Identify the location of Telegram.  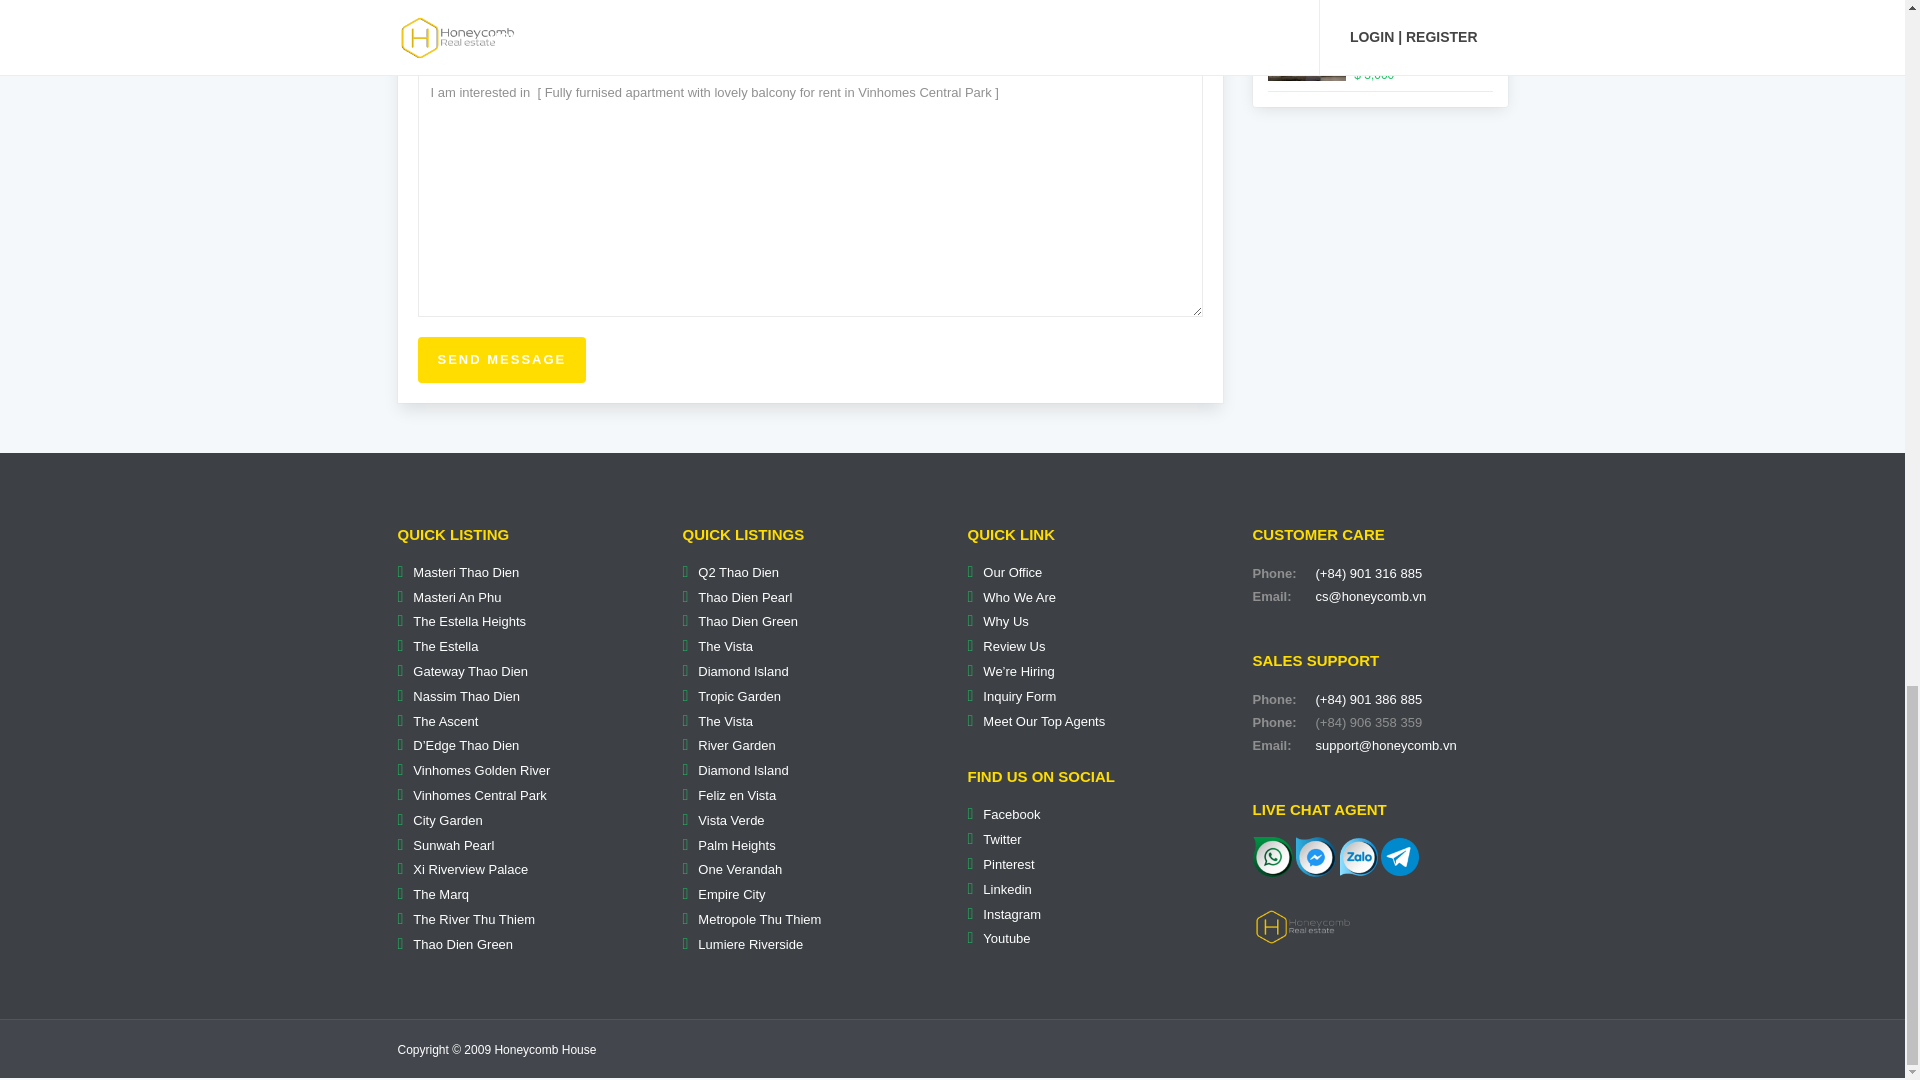
(1399, 854).